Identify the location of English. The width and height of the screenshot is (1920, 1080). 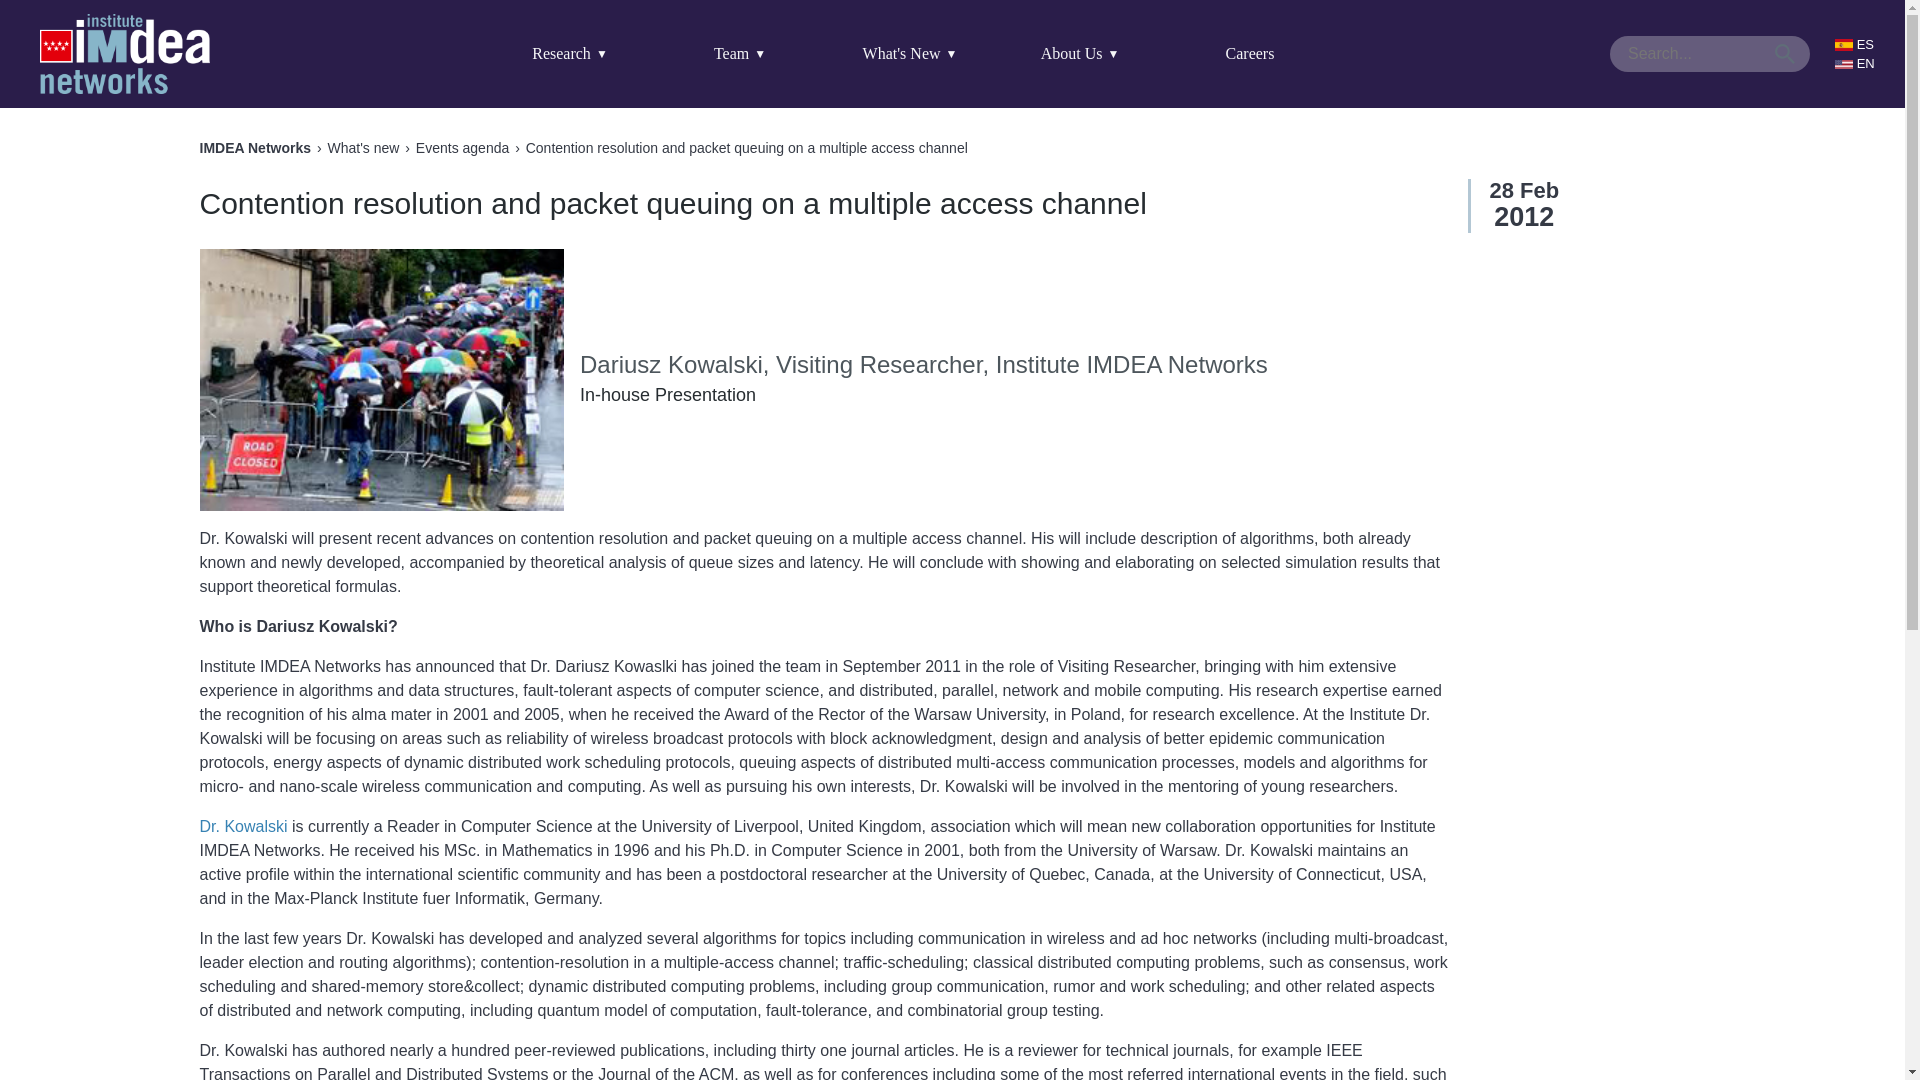
(1860, 64).